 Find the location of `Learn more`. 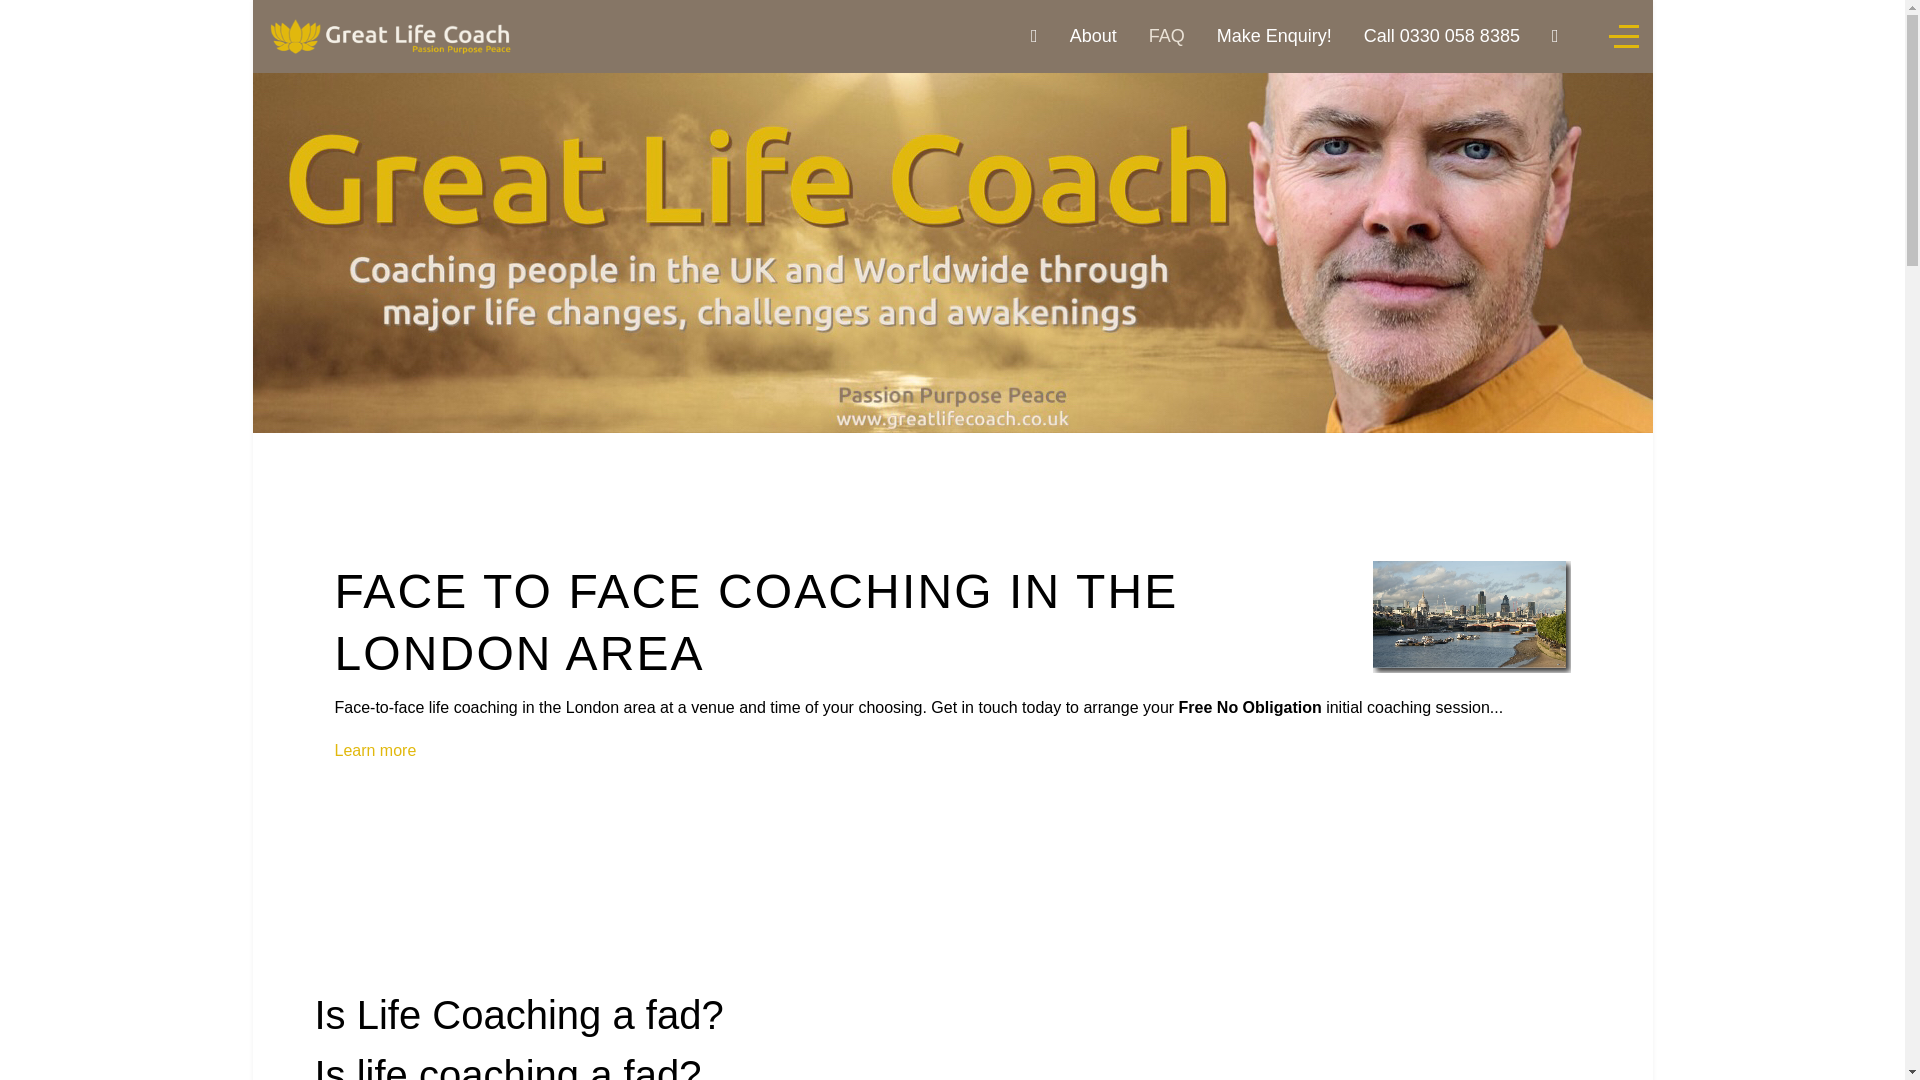

Learn more is located at coordinates (375, 750).